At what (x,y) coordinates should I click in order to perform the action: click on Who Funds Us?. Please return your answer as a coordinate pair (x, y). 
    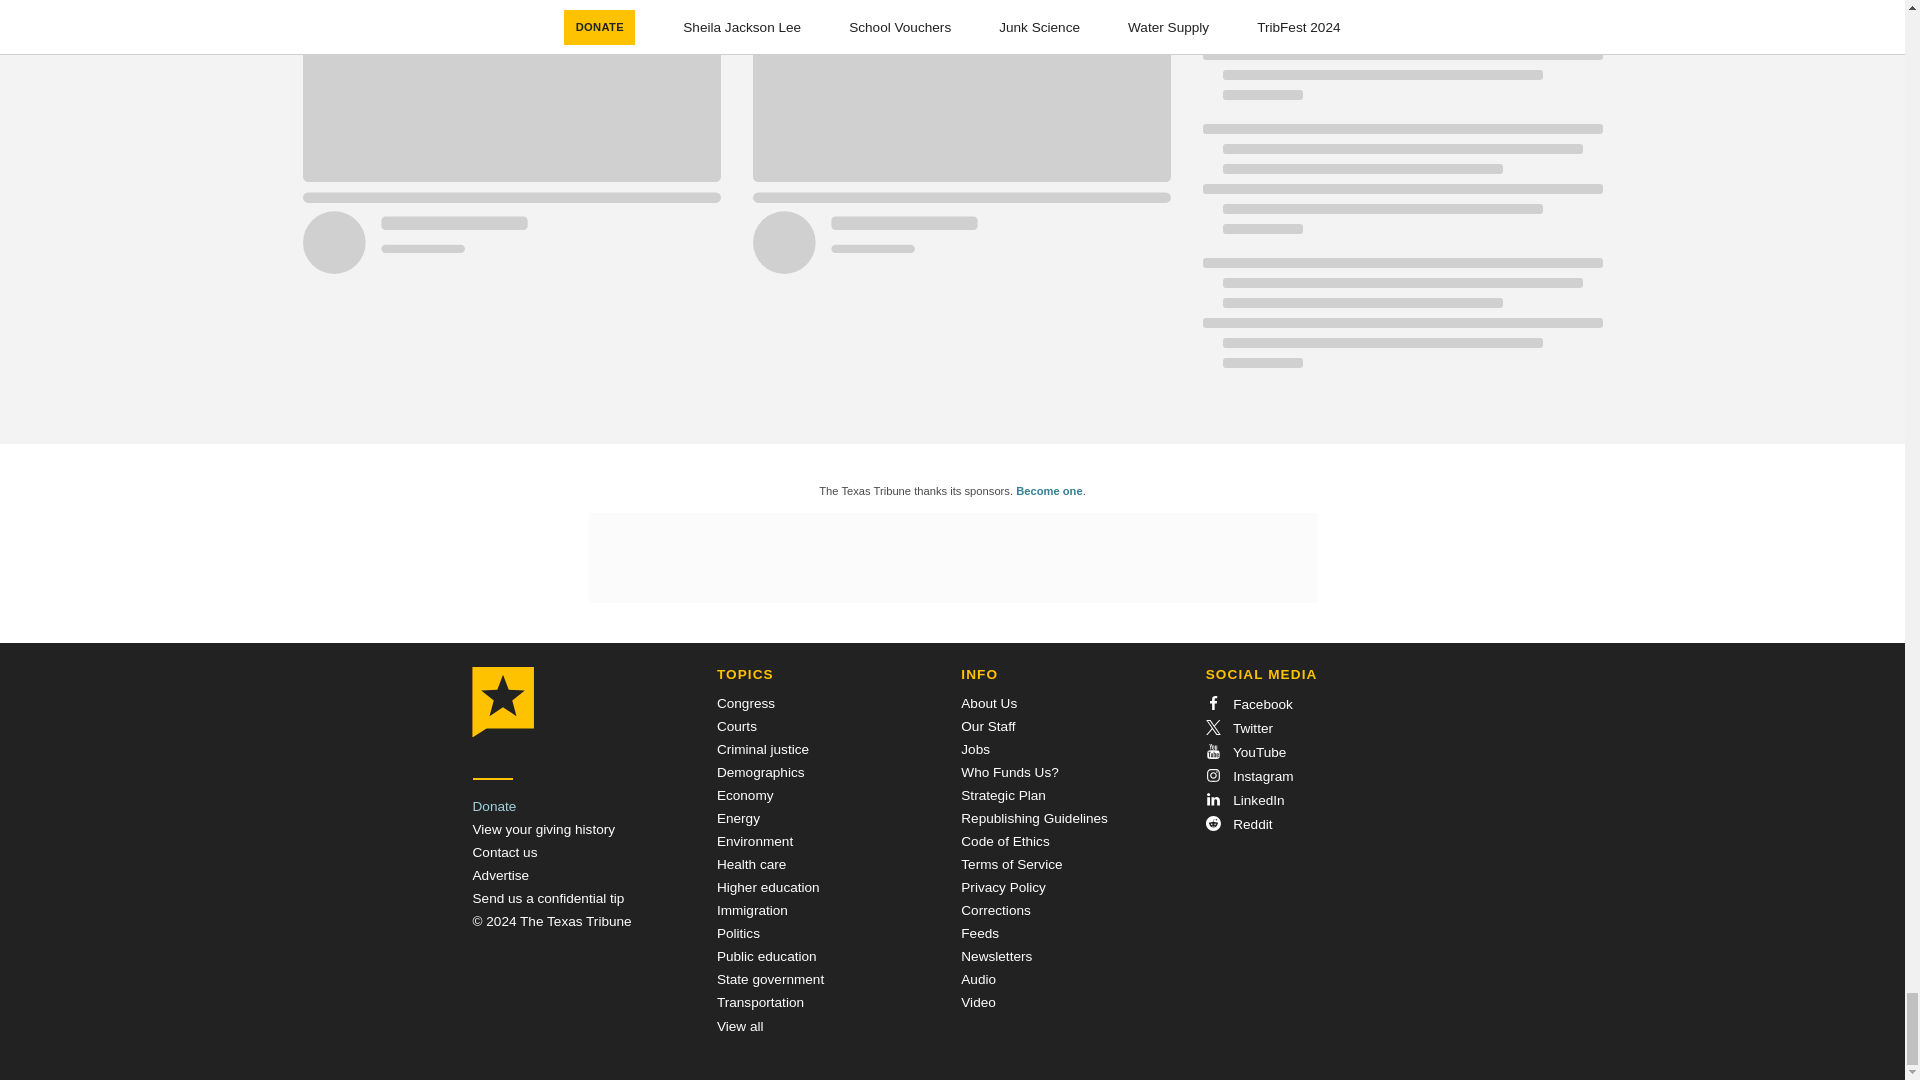
    Looking at the image, I should click on (1009, 772).